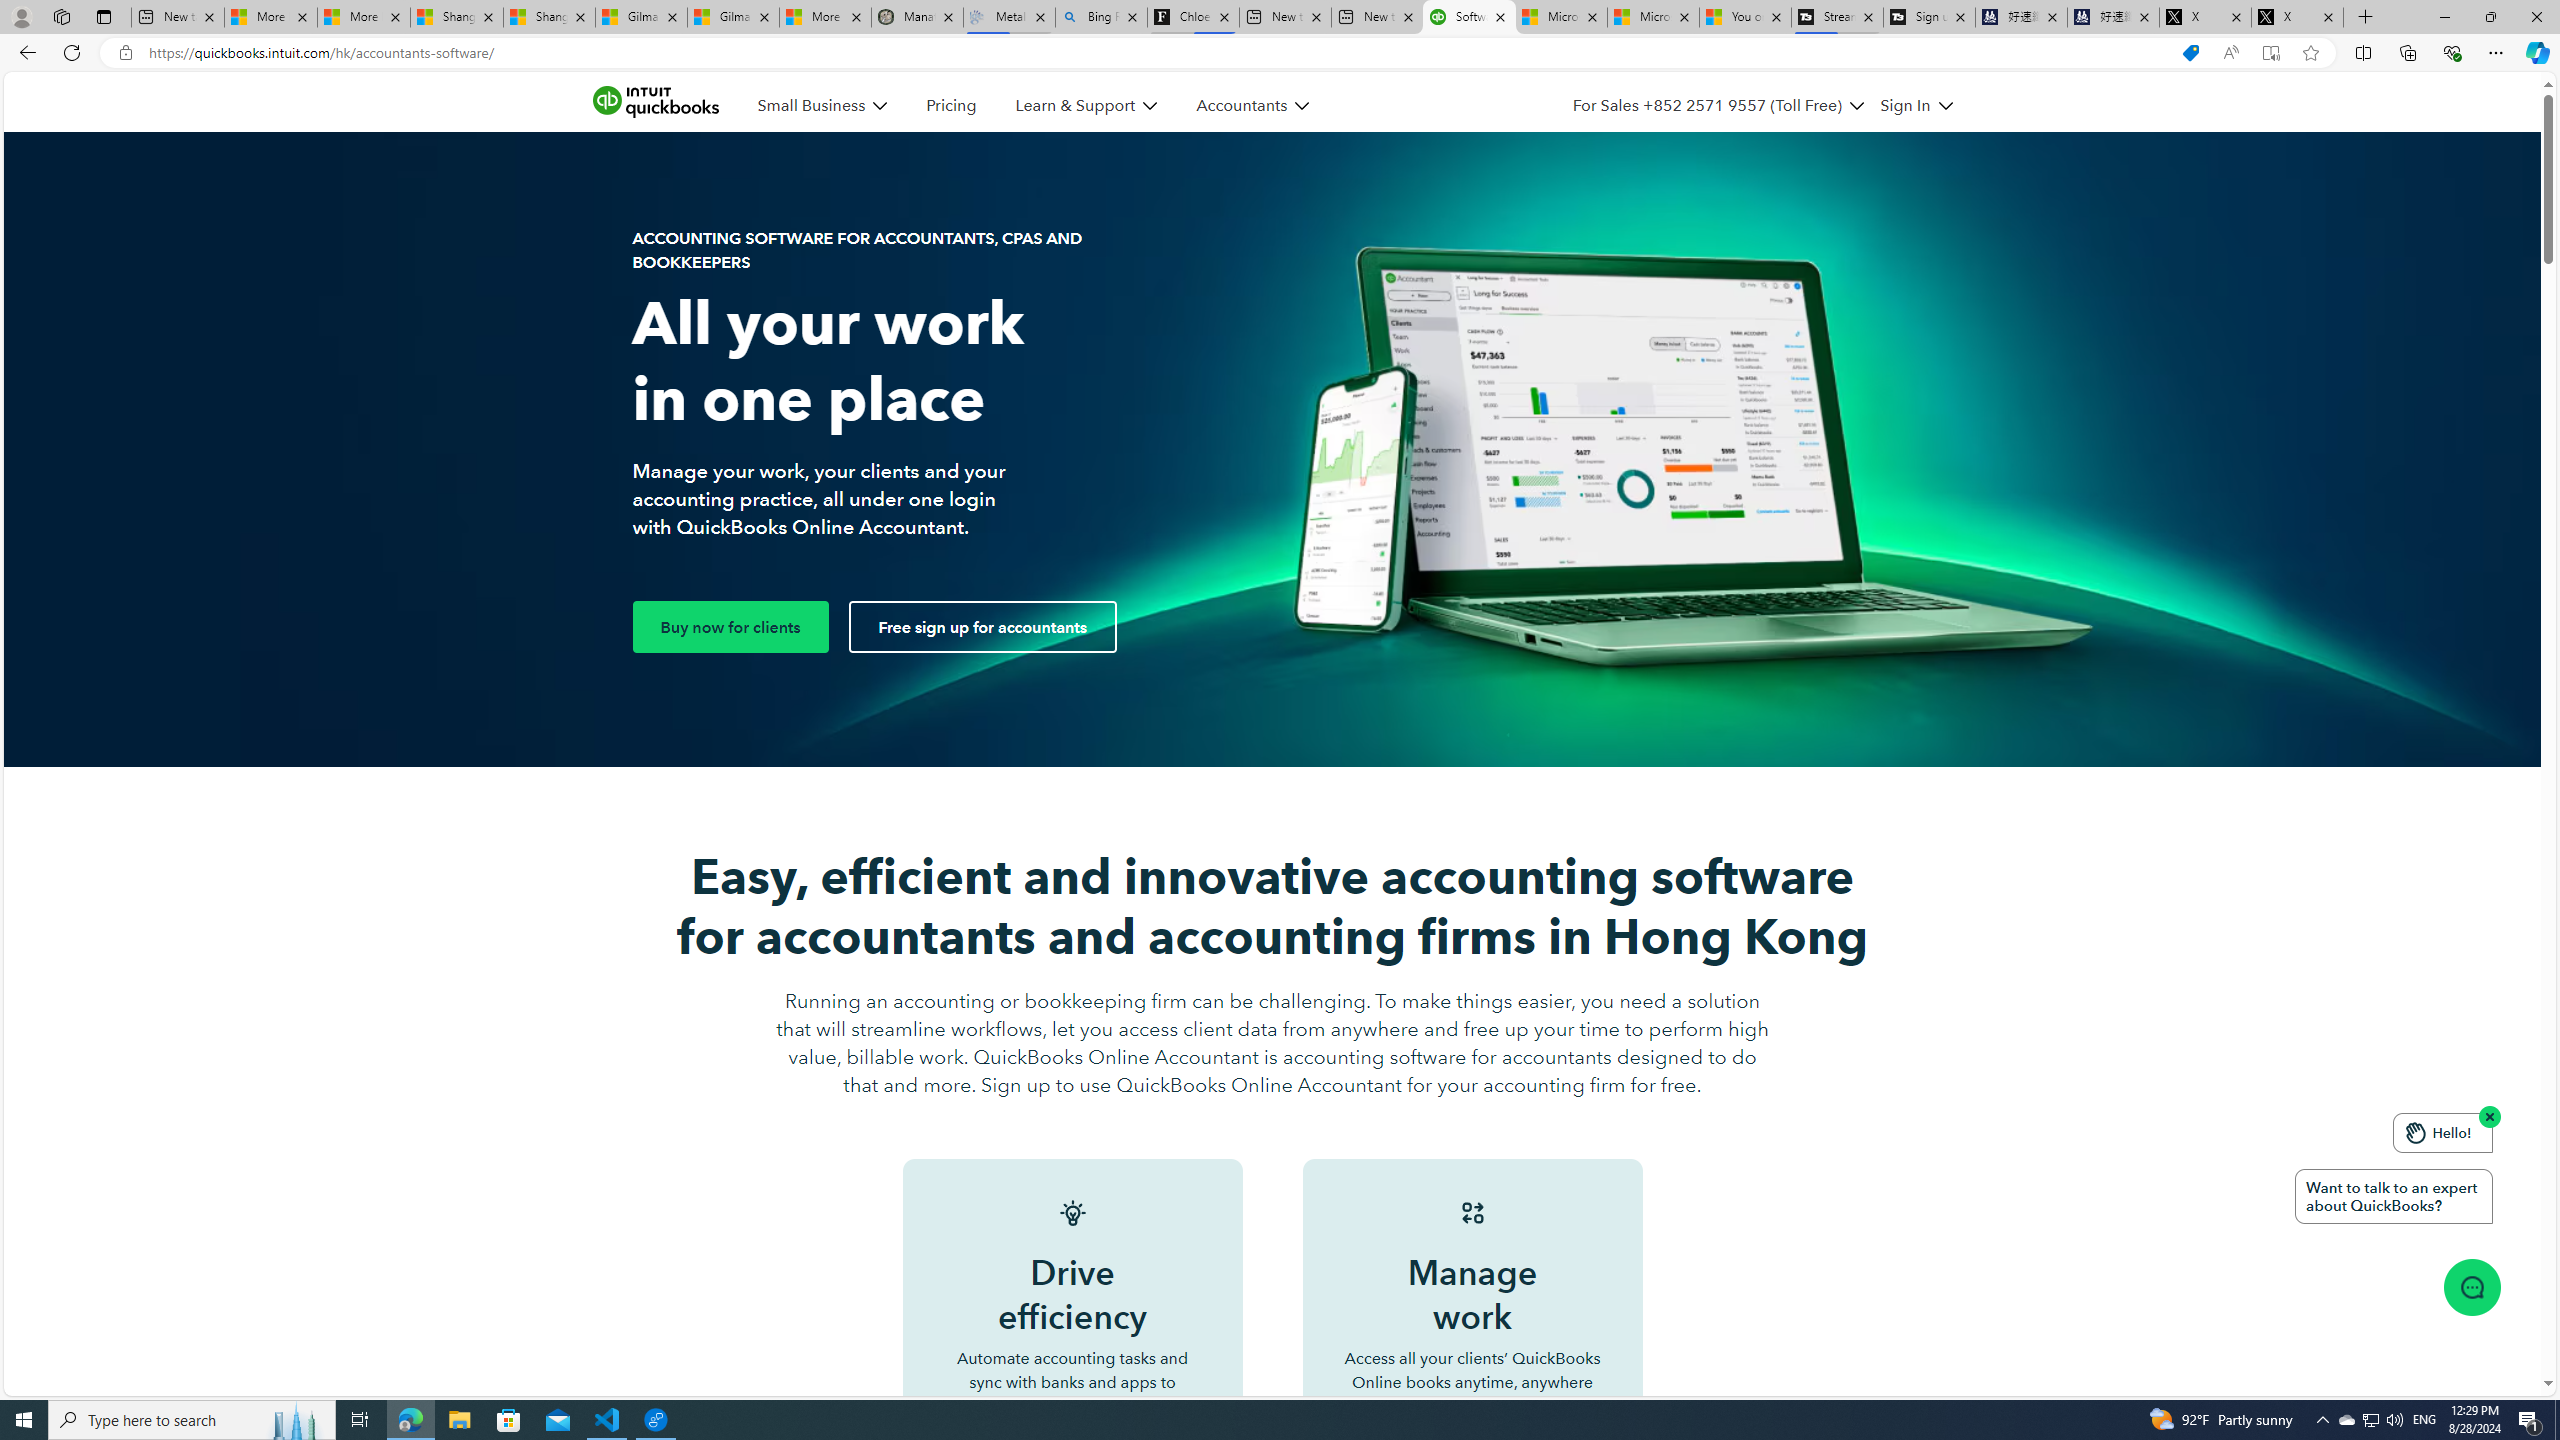  Describe the element at coordinates (2471, 1286) in the screenshot. I see `Class: message-icon_img-desktop` at that location.